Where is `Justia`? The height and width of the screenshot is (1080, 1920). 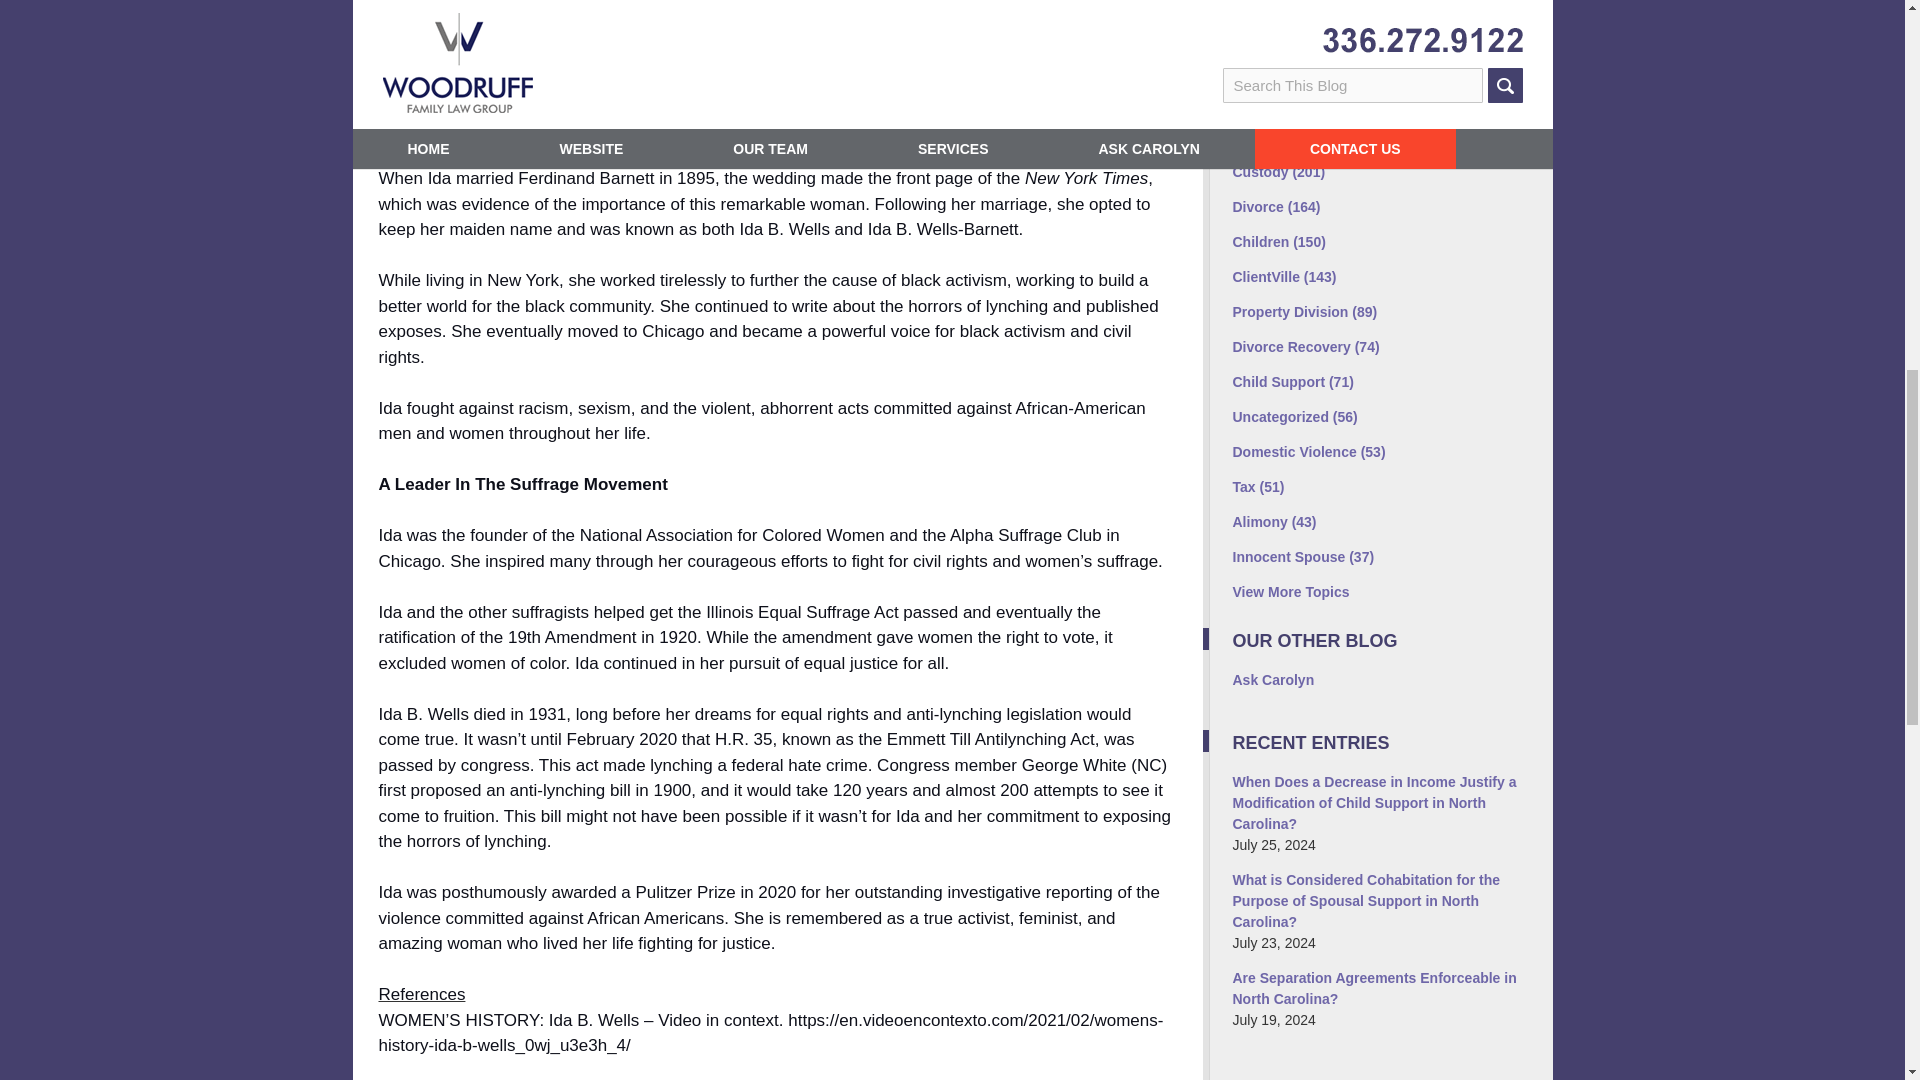
Justia is located at coordinates (1377, 54).